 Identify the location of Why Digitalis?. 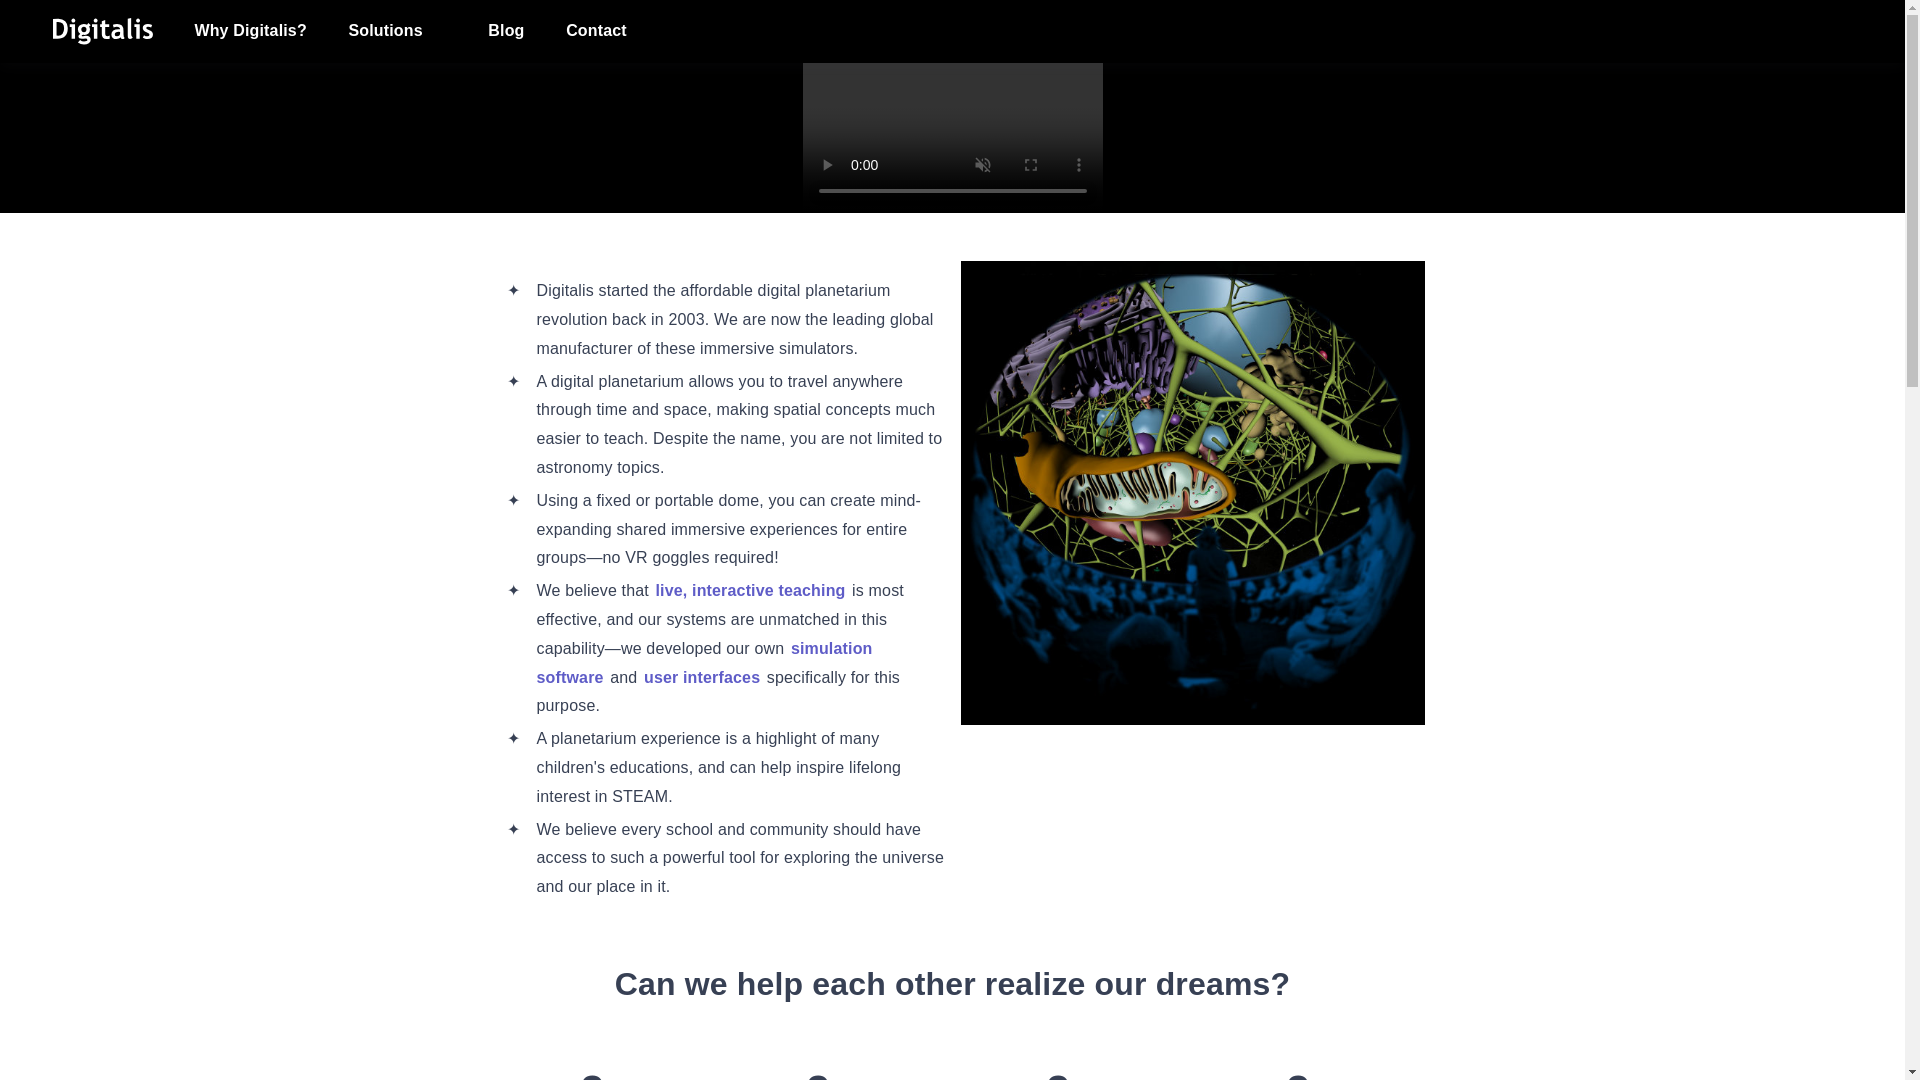
(250, 31).